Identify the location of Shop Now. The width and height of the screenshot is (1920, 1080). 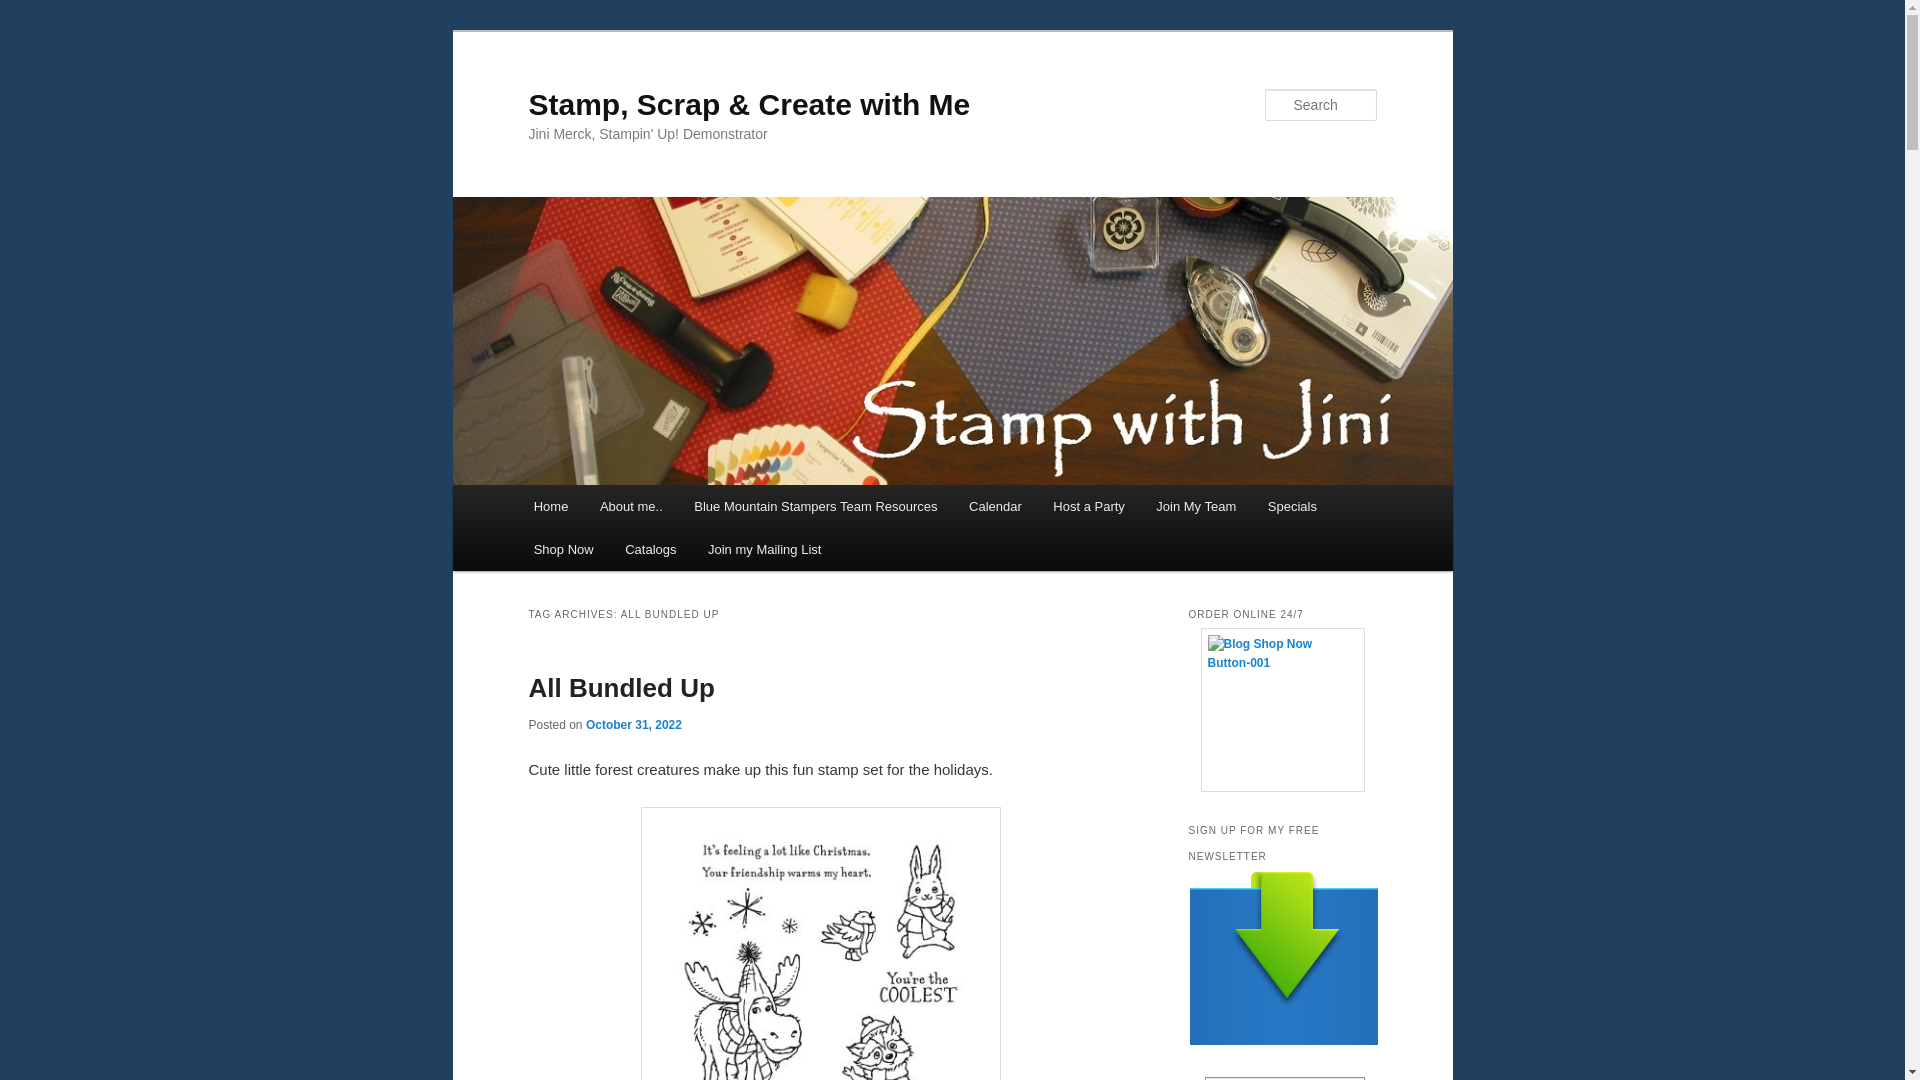
(563, 550).